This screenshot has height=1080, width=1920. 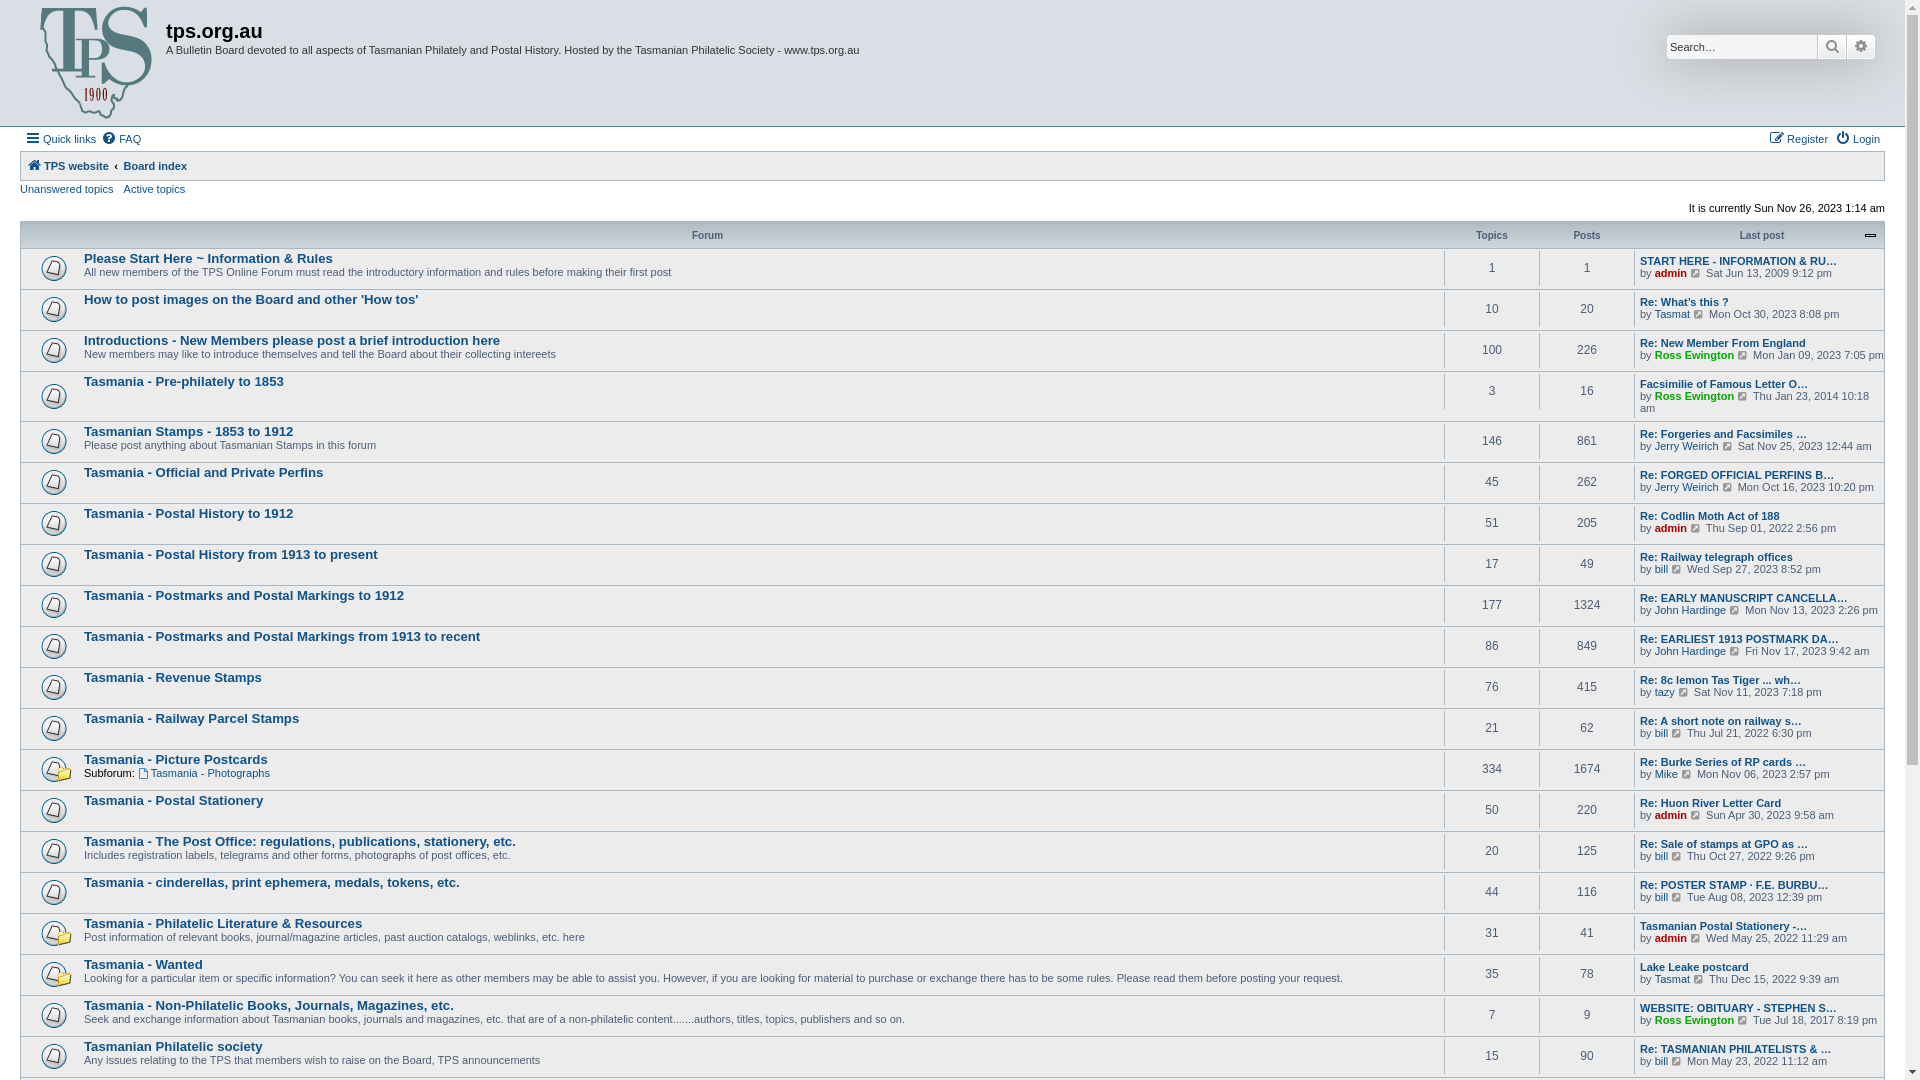 I want to click on Tasmania - Postmarks and Postal Markings to 1912, so click(x=244, y=596).